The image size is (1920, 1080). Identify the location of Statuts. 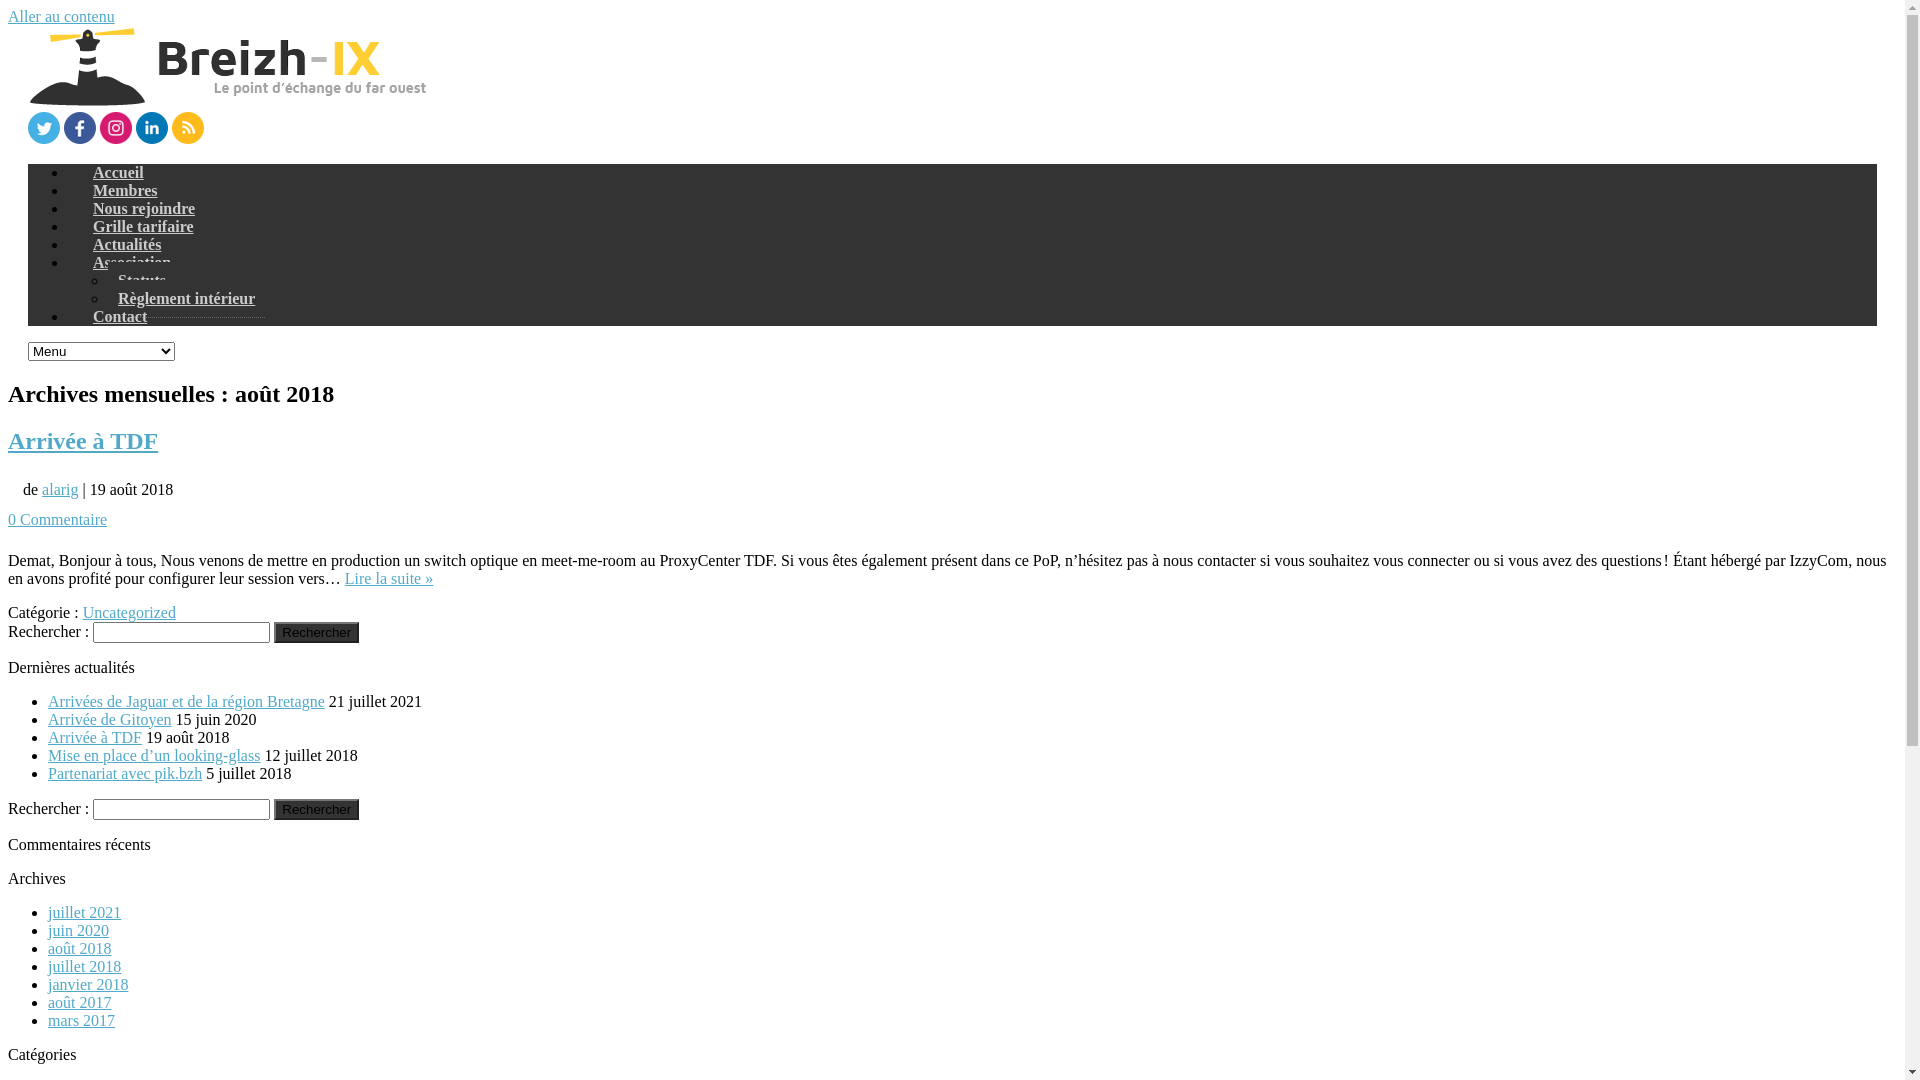
(142, 281).